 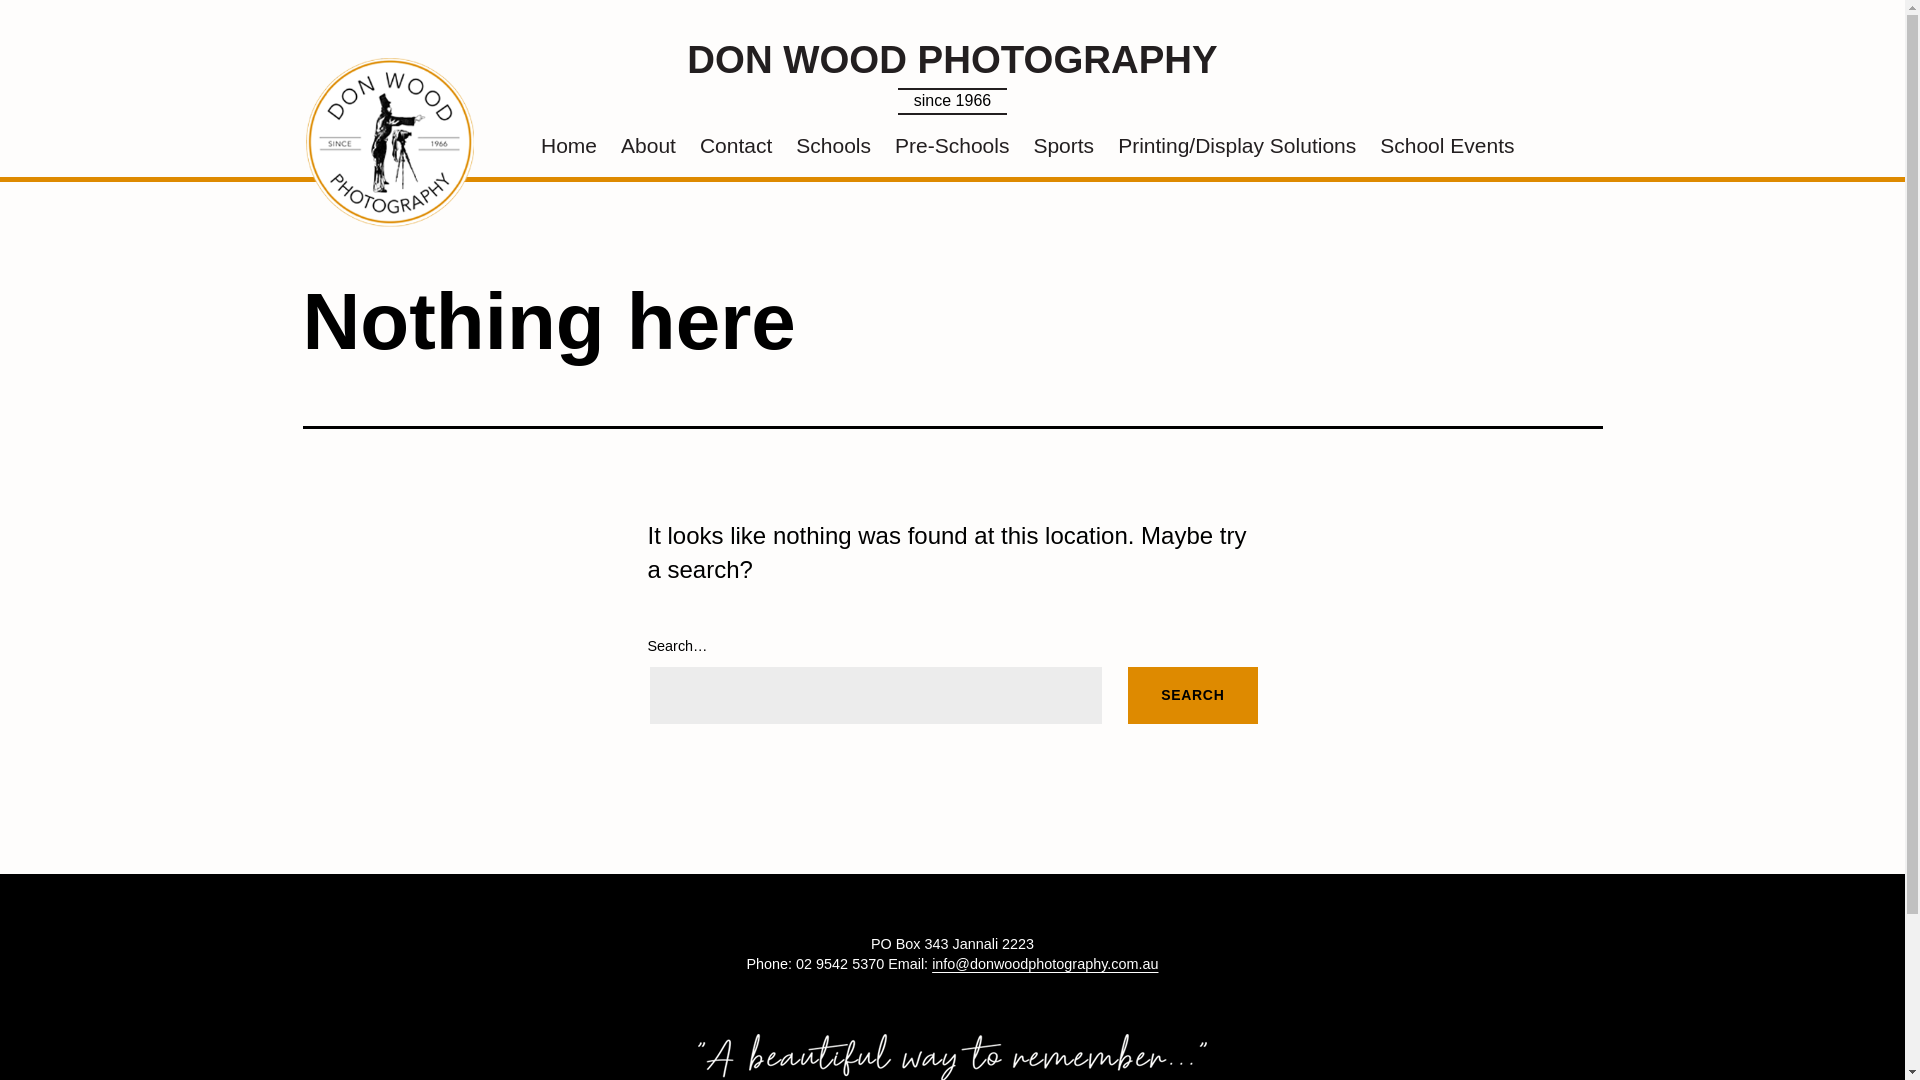 What do you see at coordinates (1447, 146) in the screenshot?
I see `School Events` at bounding box center [1447, 146].